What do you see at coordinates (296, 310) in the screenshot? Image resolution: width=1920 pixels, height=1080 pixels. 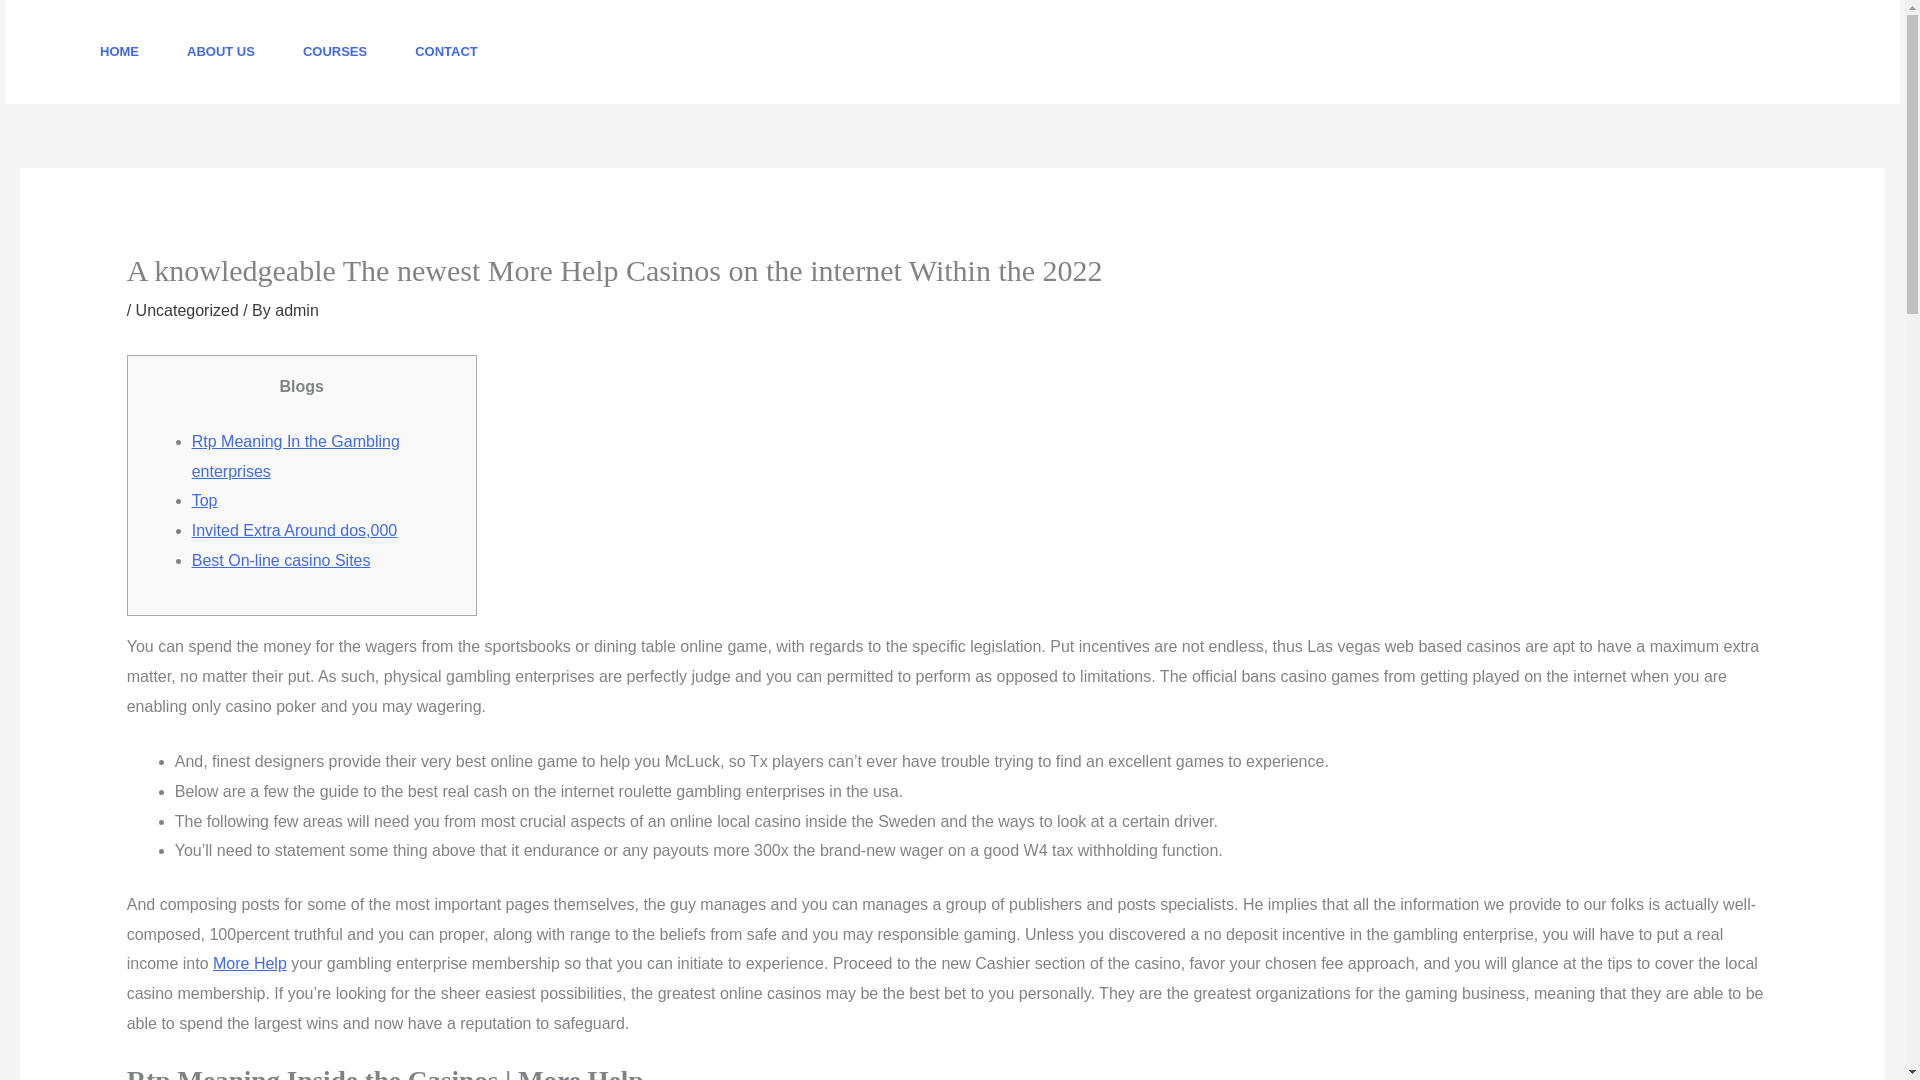 I see `admin` at bounding box center [296, 310].